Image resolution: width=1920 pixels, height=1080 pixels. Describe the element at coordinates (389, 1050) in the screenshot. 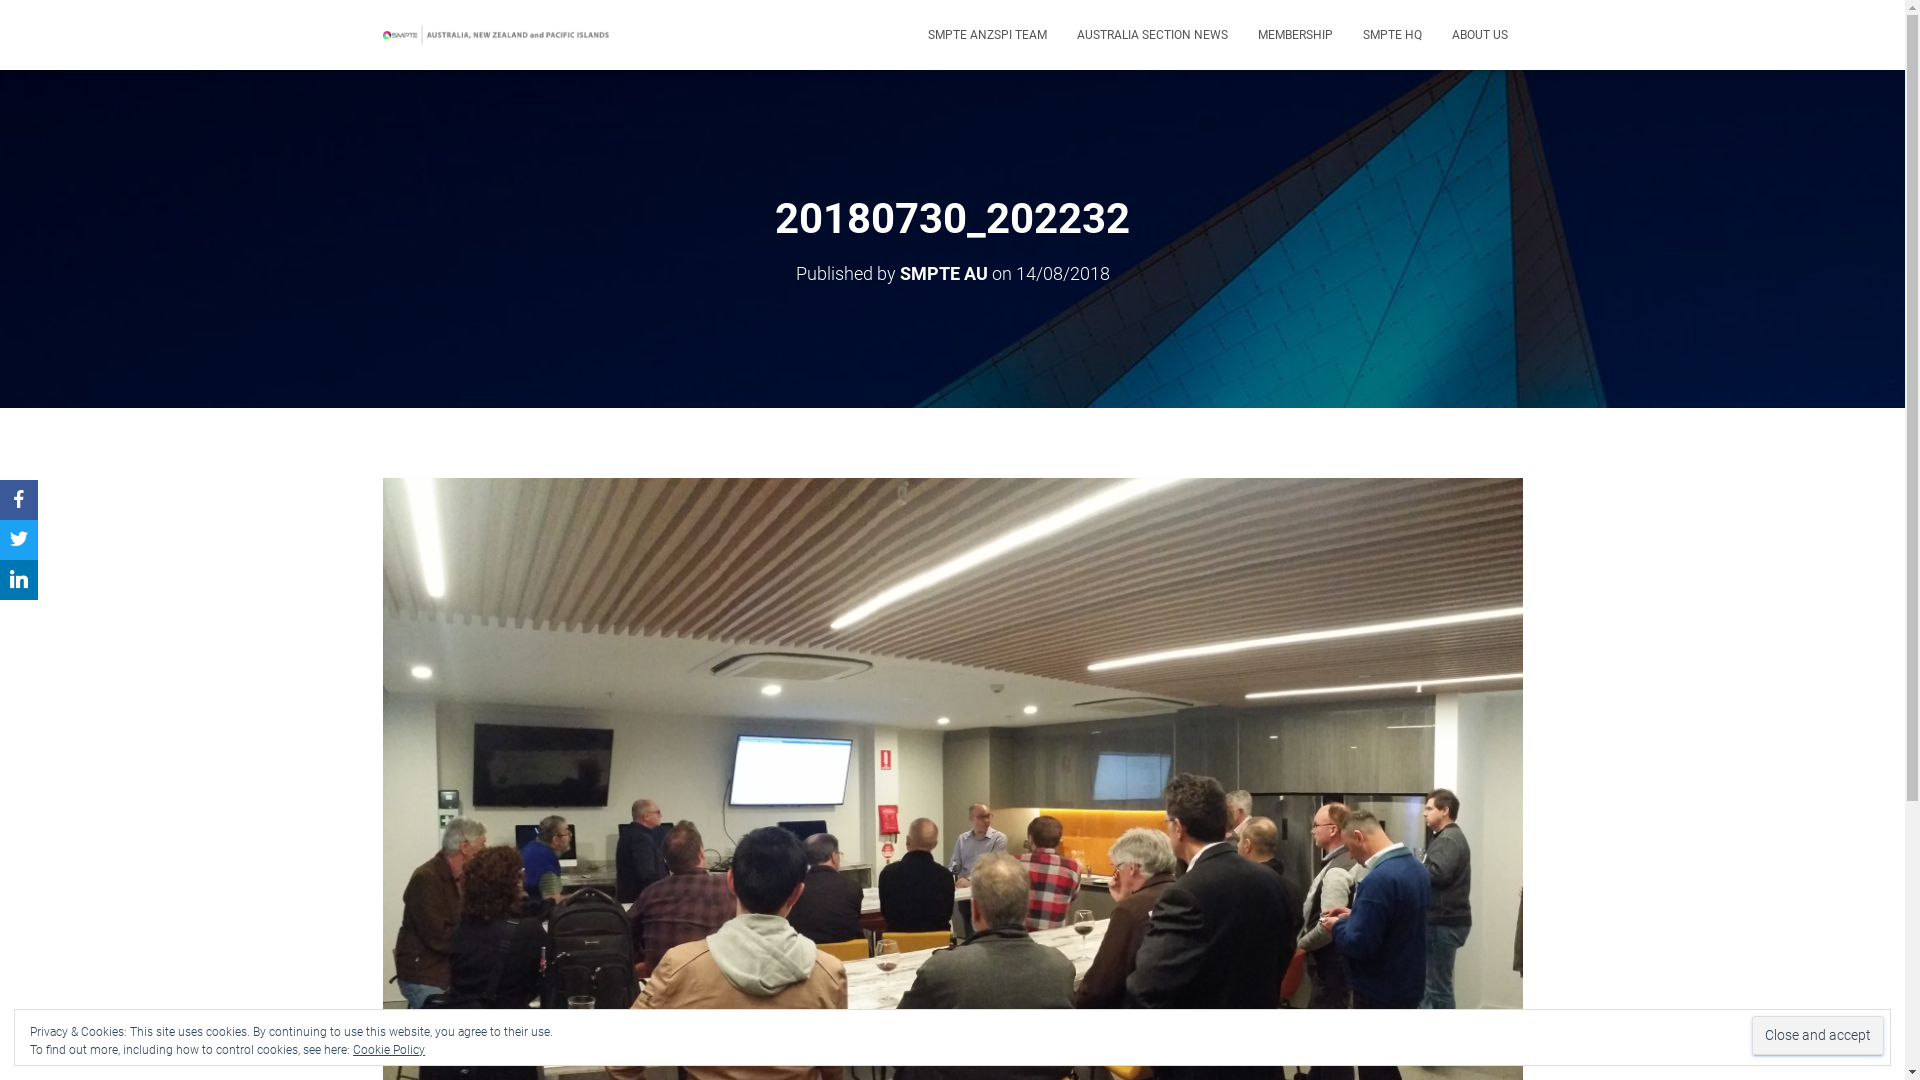

I see `Cookie Policy` at that location.